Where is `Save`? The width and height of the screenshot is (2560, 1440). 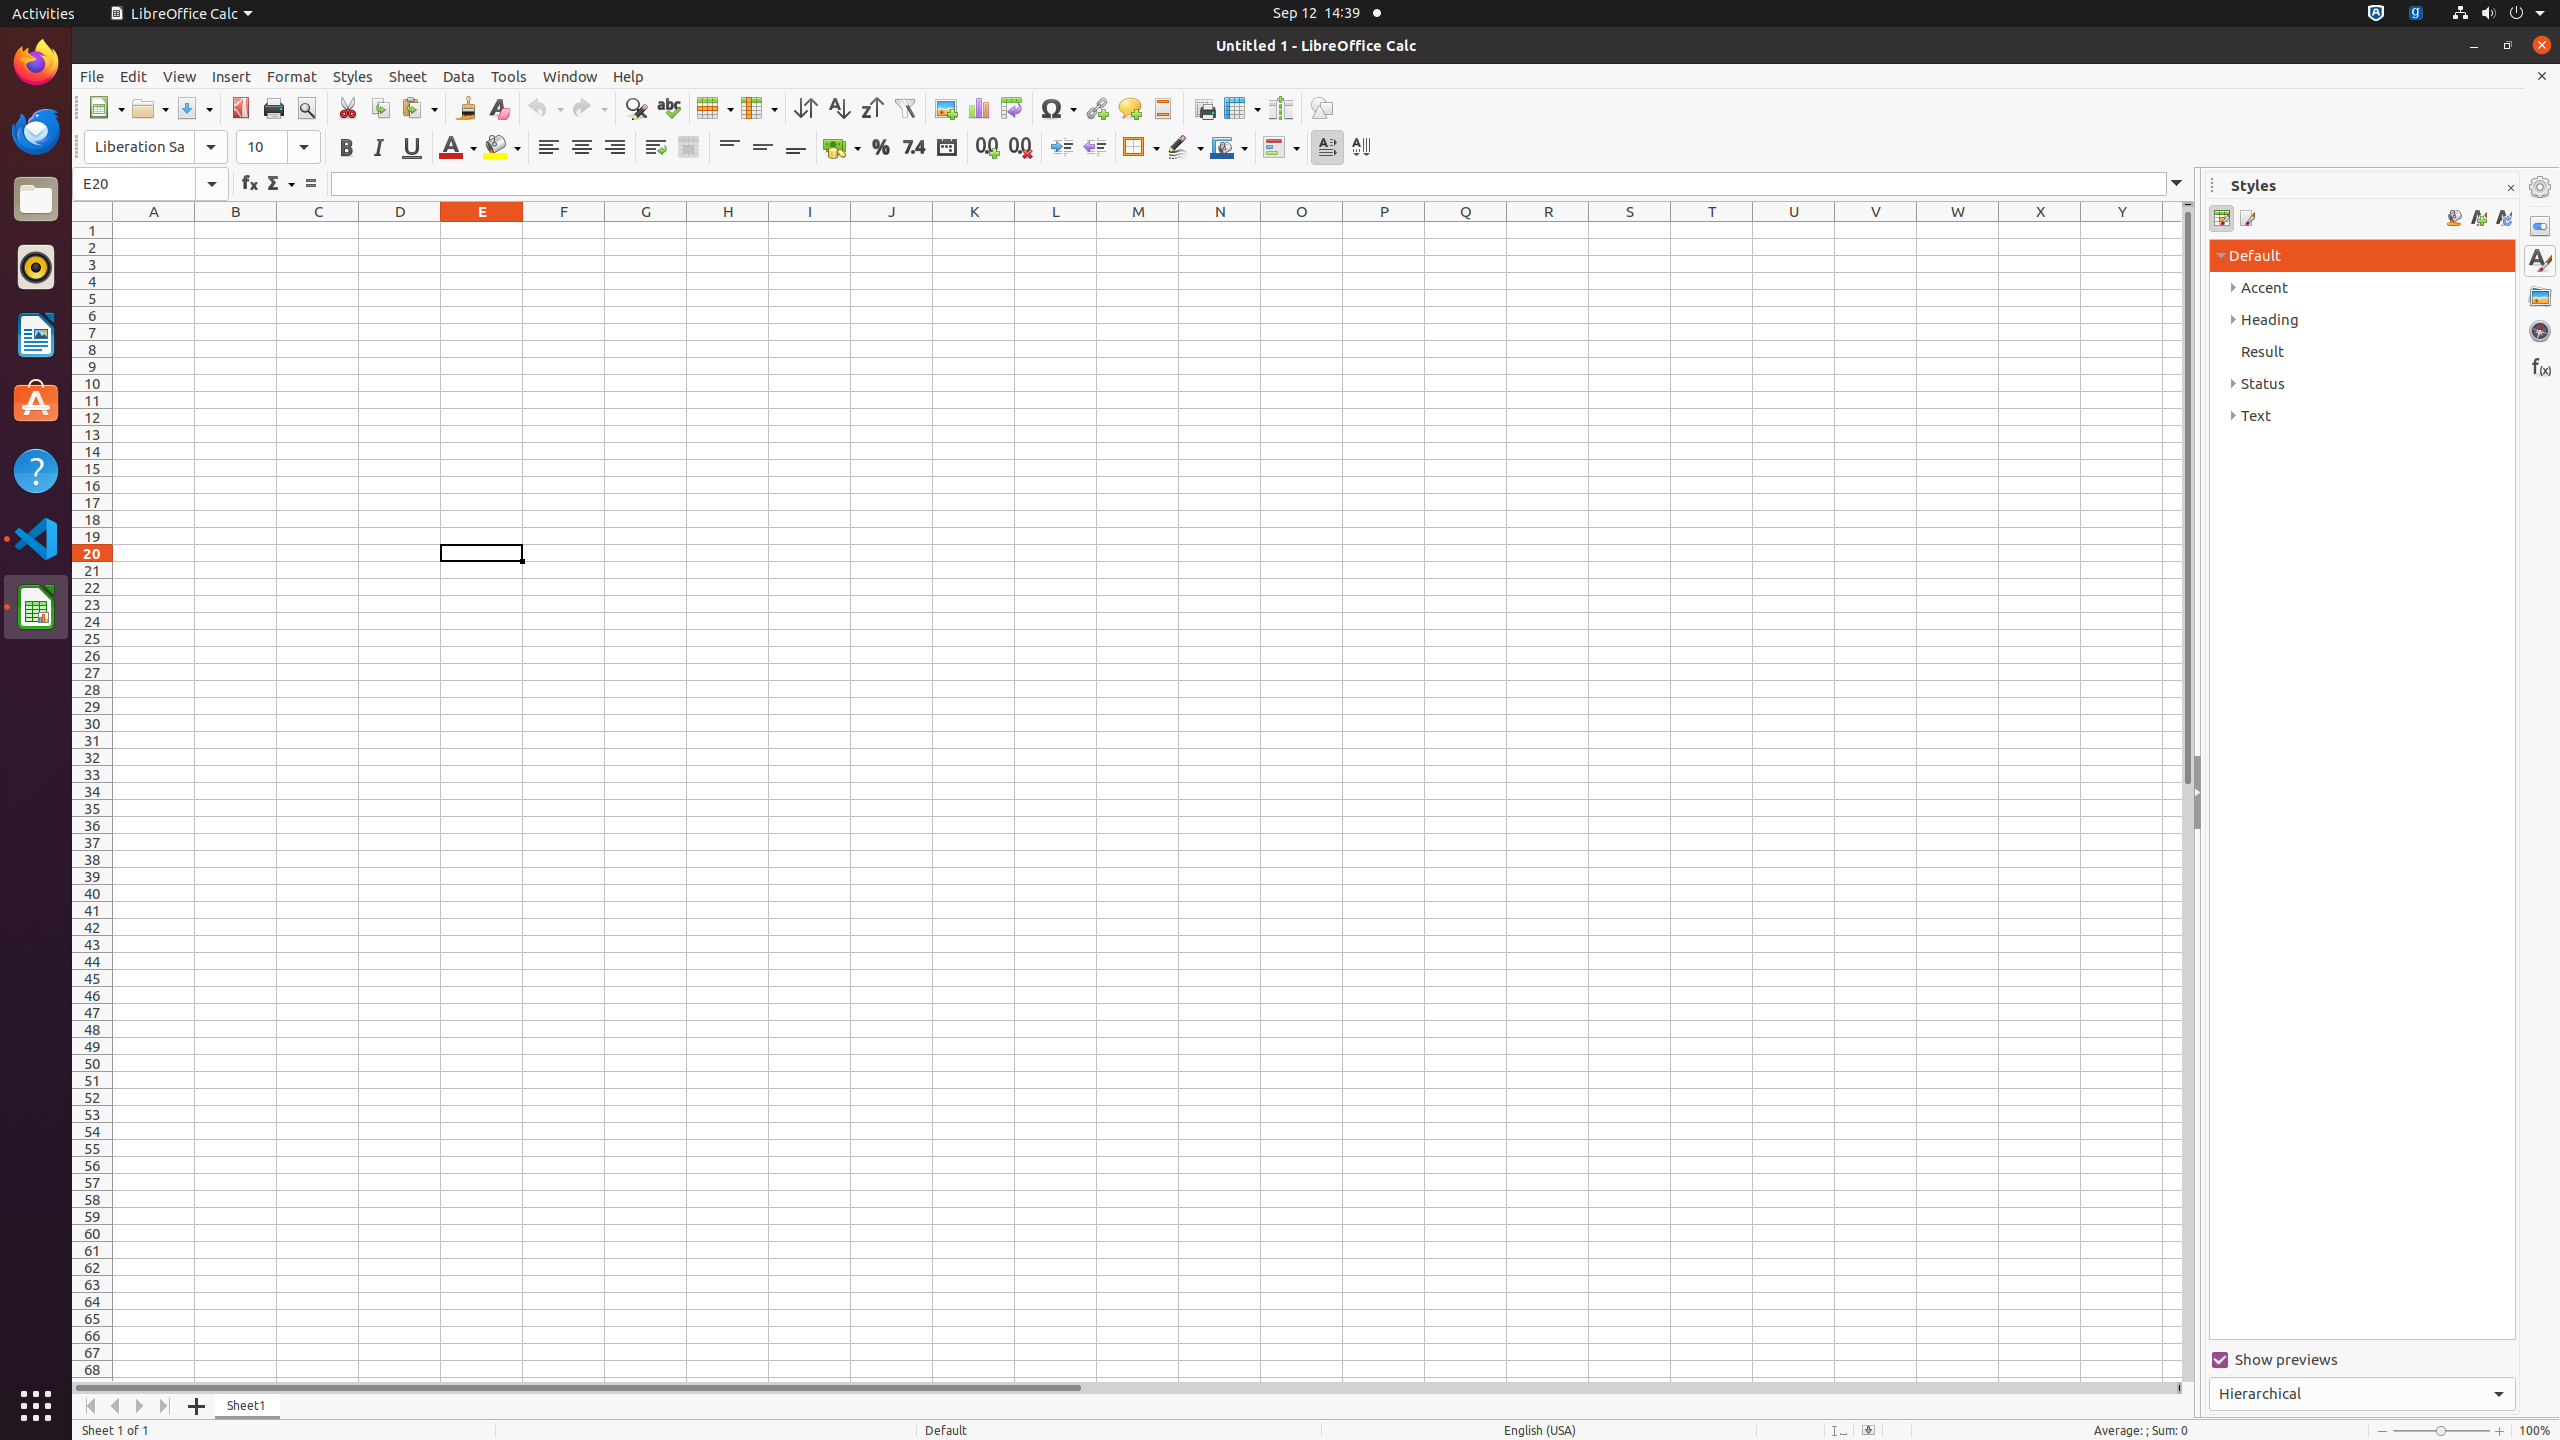
Save is located at coordinates (194, 108).